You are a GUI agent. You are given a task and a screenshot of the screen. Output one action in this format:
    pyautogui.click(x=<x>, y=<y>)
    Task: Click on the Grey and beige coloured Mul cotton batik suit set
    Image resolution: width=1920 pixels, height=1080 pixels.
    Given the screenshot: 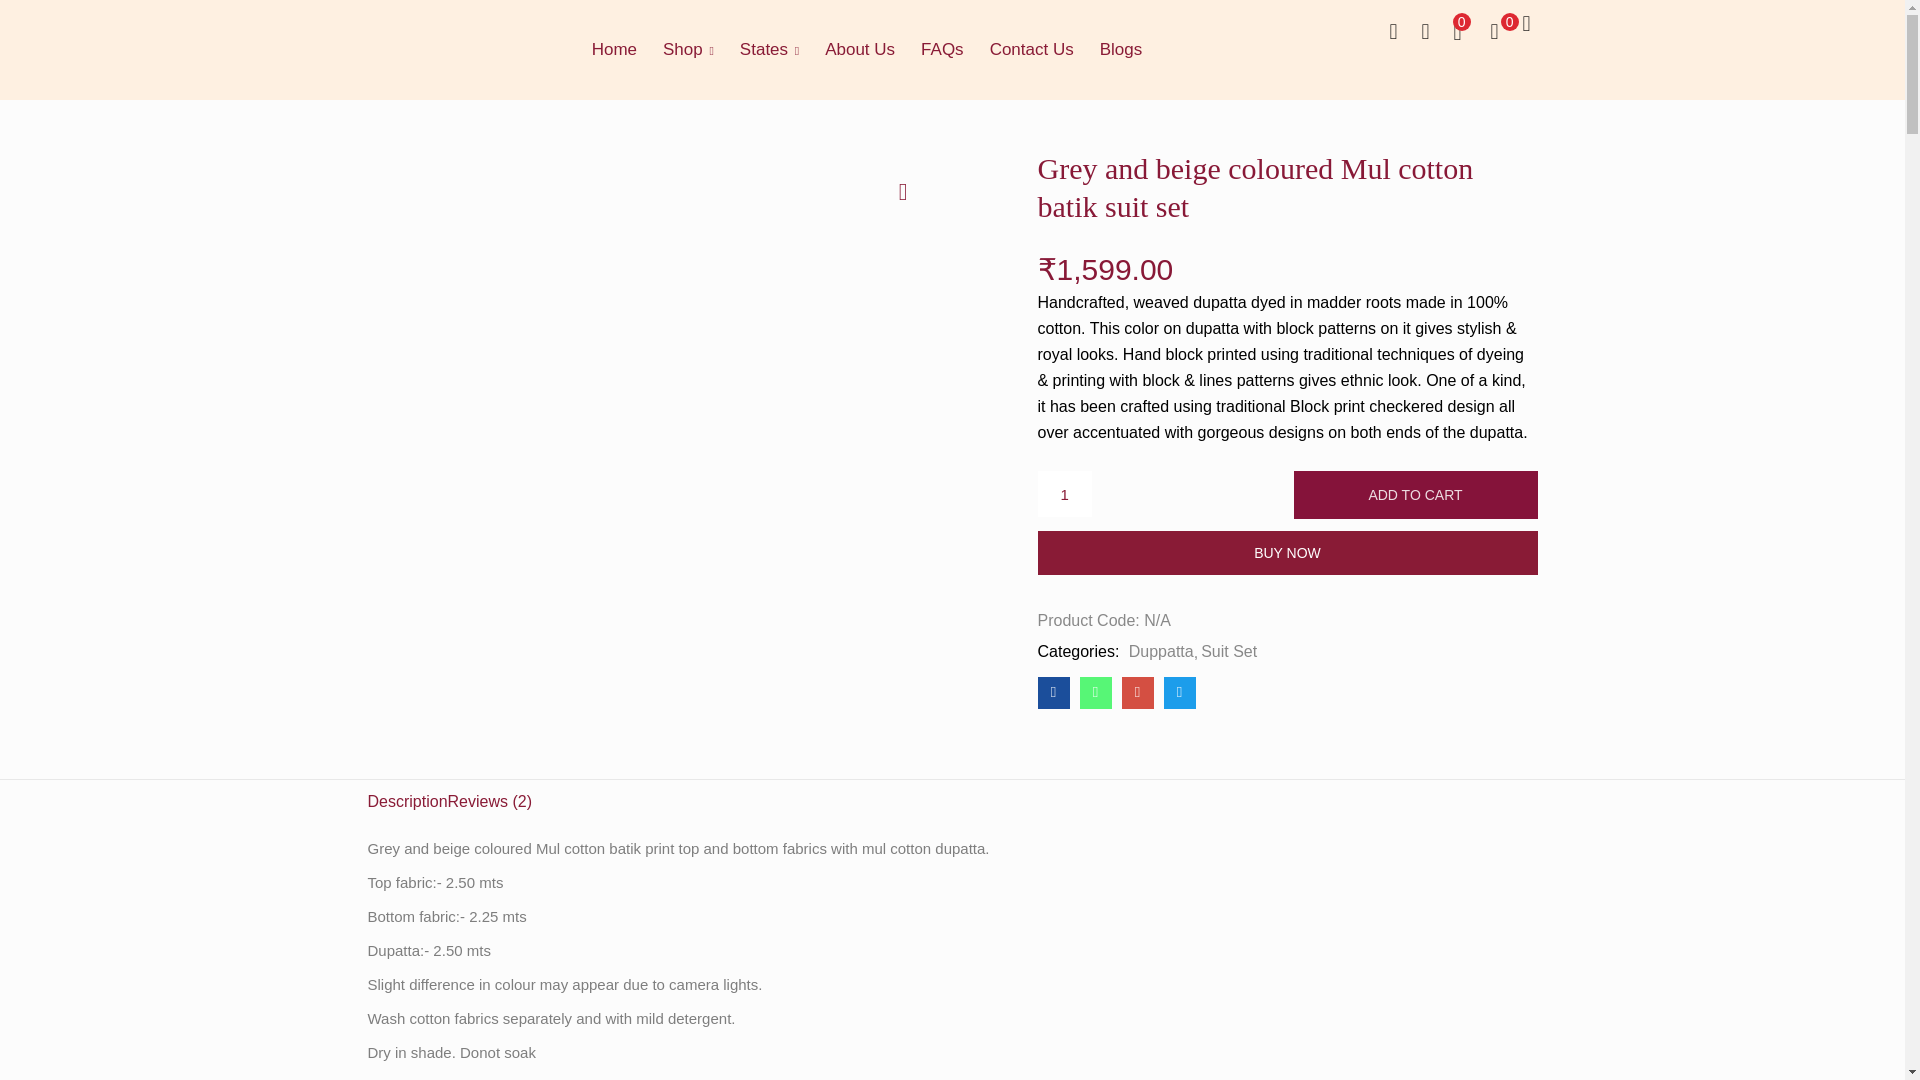 What is the action you would take?
    pyautogui.click(x=1137, y=692)
    